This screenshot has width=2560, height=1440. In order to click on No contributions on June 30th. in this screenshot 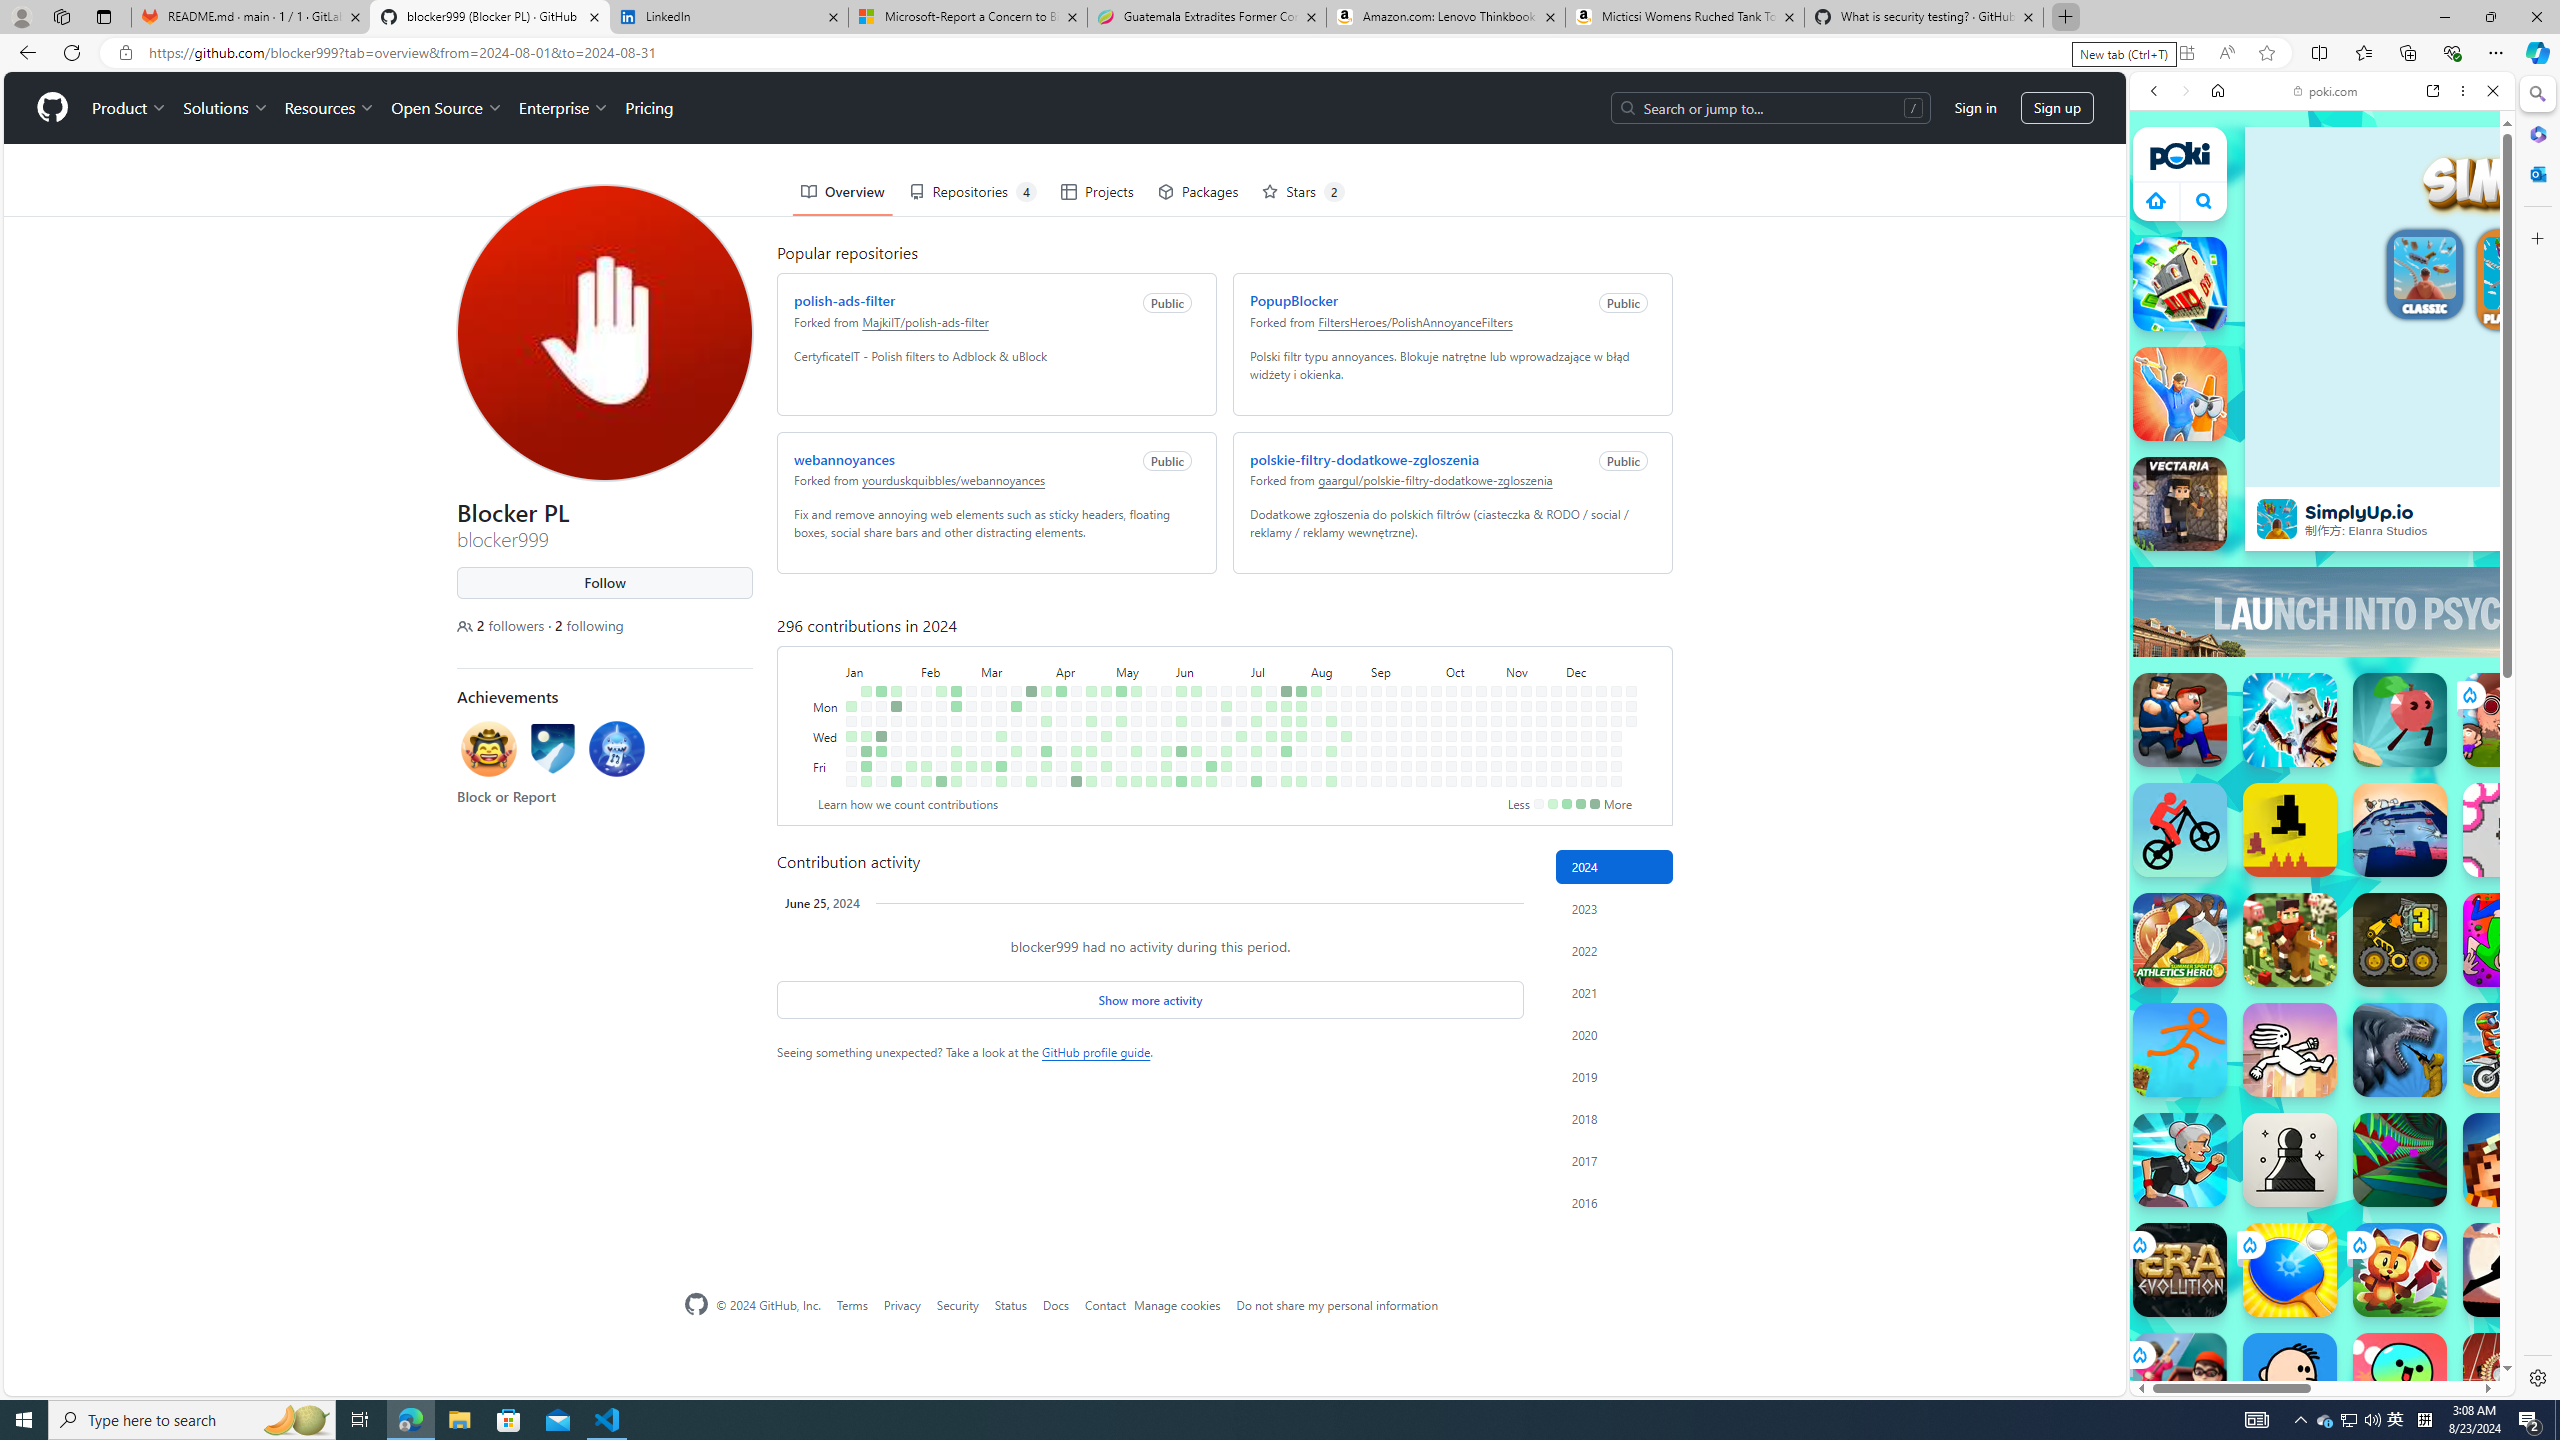, I will do `click(1241, 690)`.